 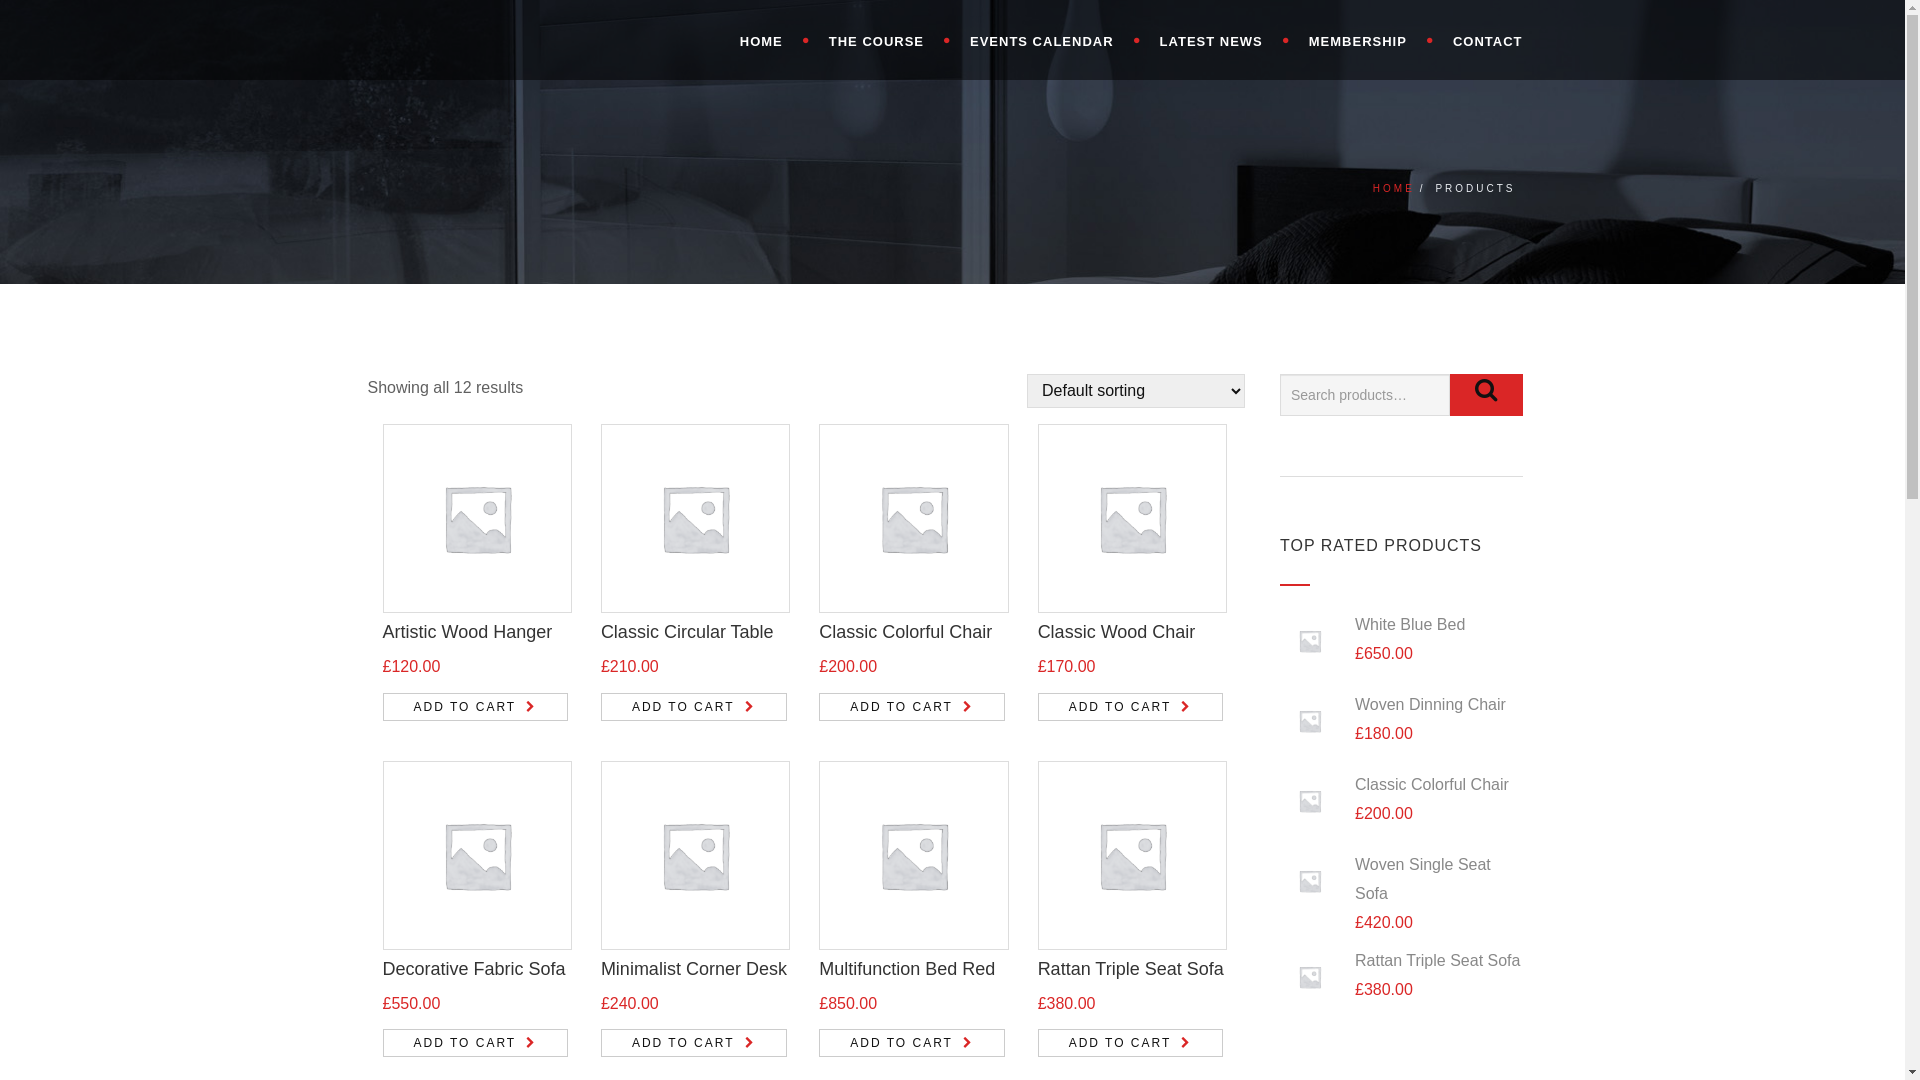 I want to click on woocommerce-placeholder, so click(x=1132, y=518).